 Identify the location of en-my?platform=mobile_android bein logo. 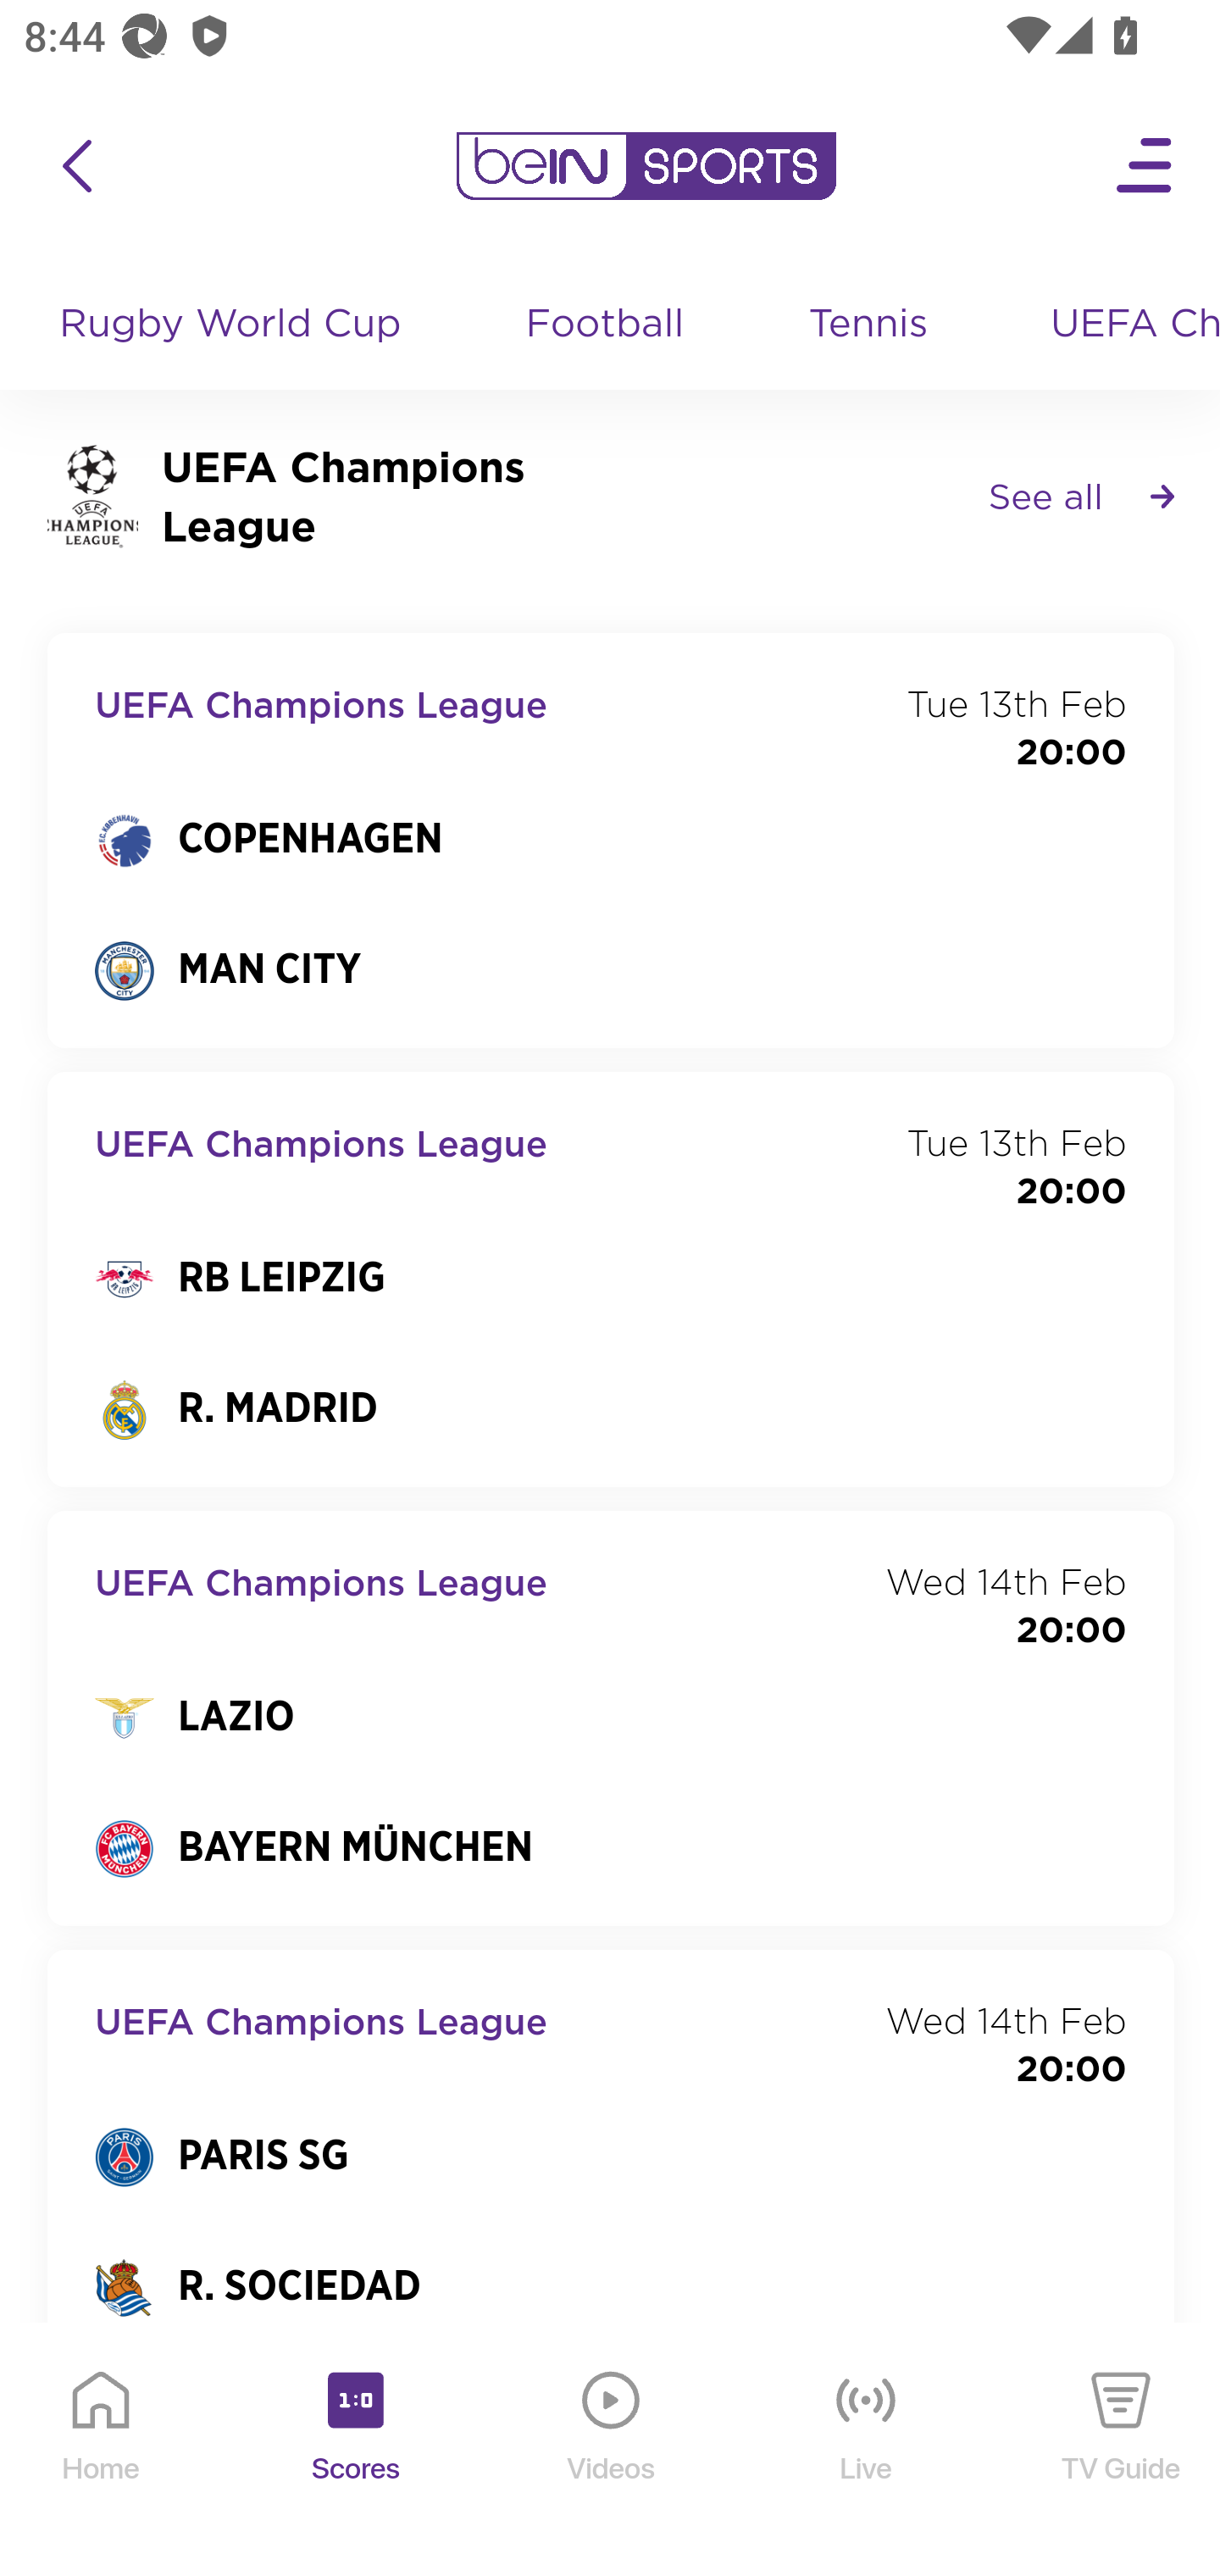
(646, 166).